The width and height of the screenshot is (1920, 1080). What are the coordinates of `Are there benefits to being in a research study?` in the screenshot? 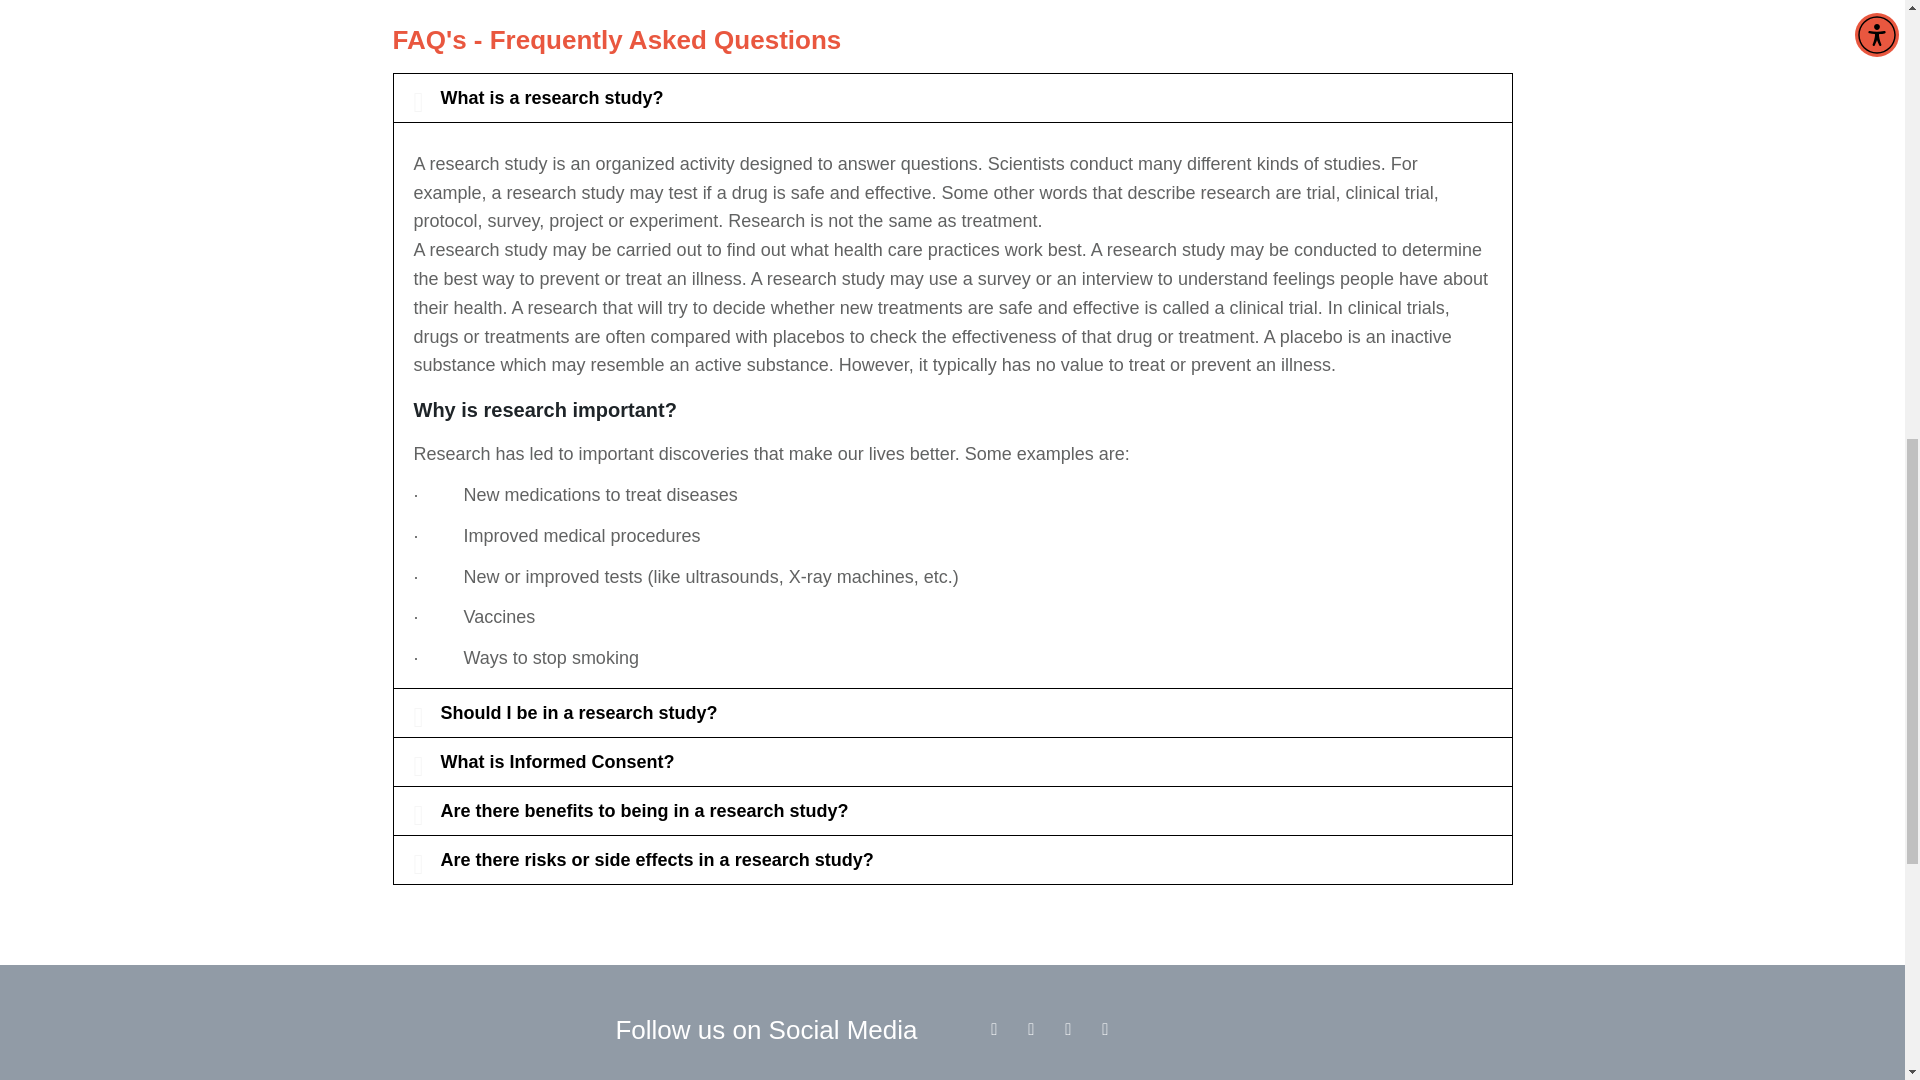 It's located at (644, 810).